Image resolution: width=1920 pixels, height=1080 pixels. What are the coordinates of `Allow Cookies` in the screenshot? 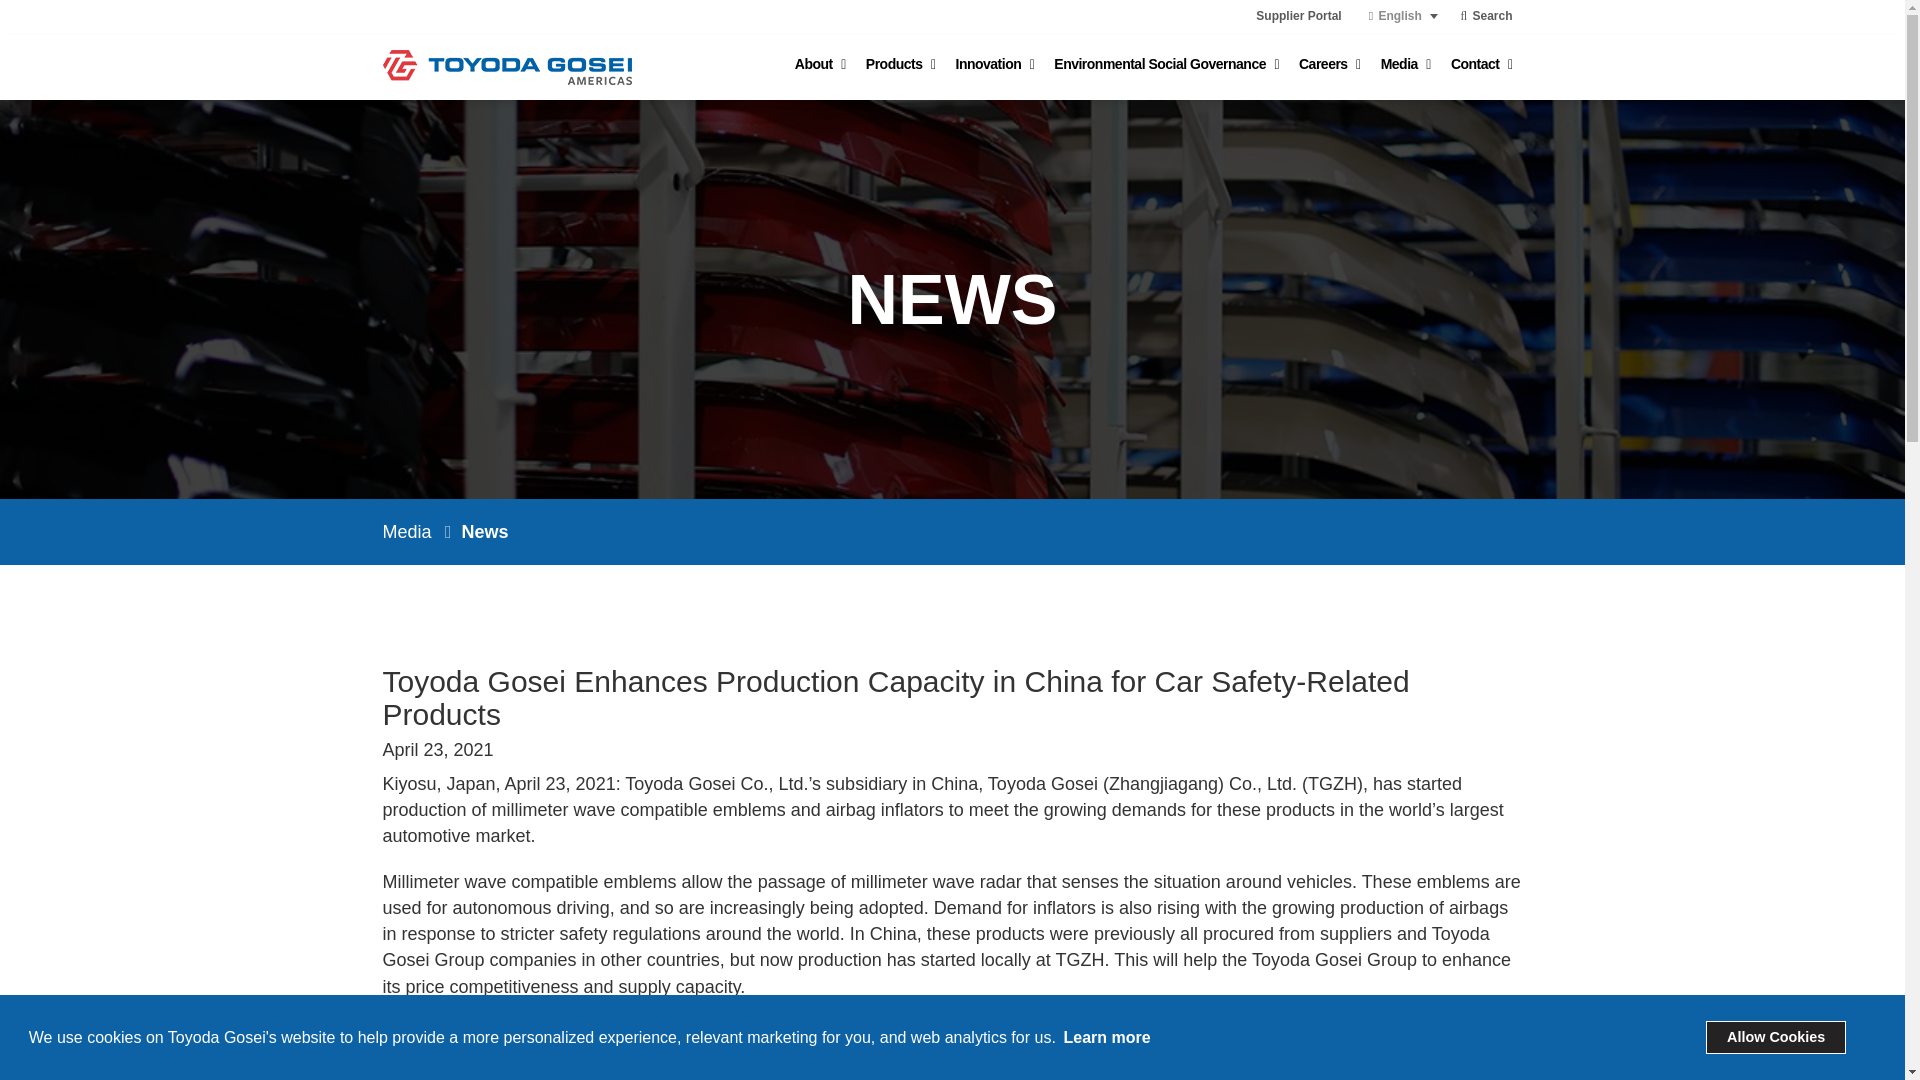 It's located at (1776, 1037).